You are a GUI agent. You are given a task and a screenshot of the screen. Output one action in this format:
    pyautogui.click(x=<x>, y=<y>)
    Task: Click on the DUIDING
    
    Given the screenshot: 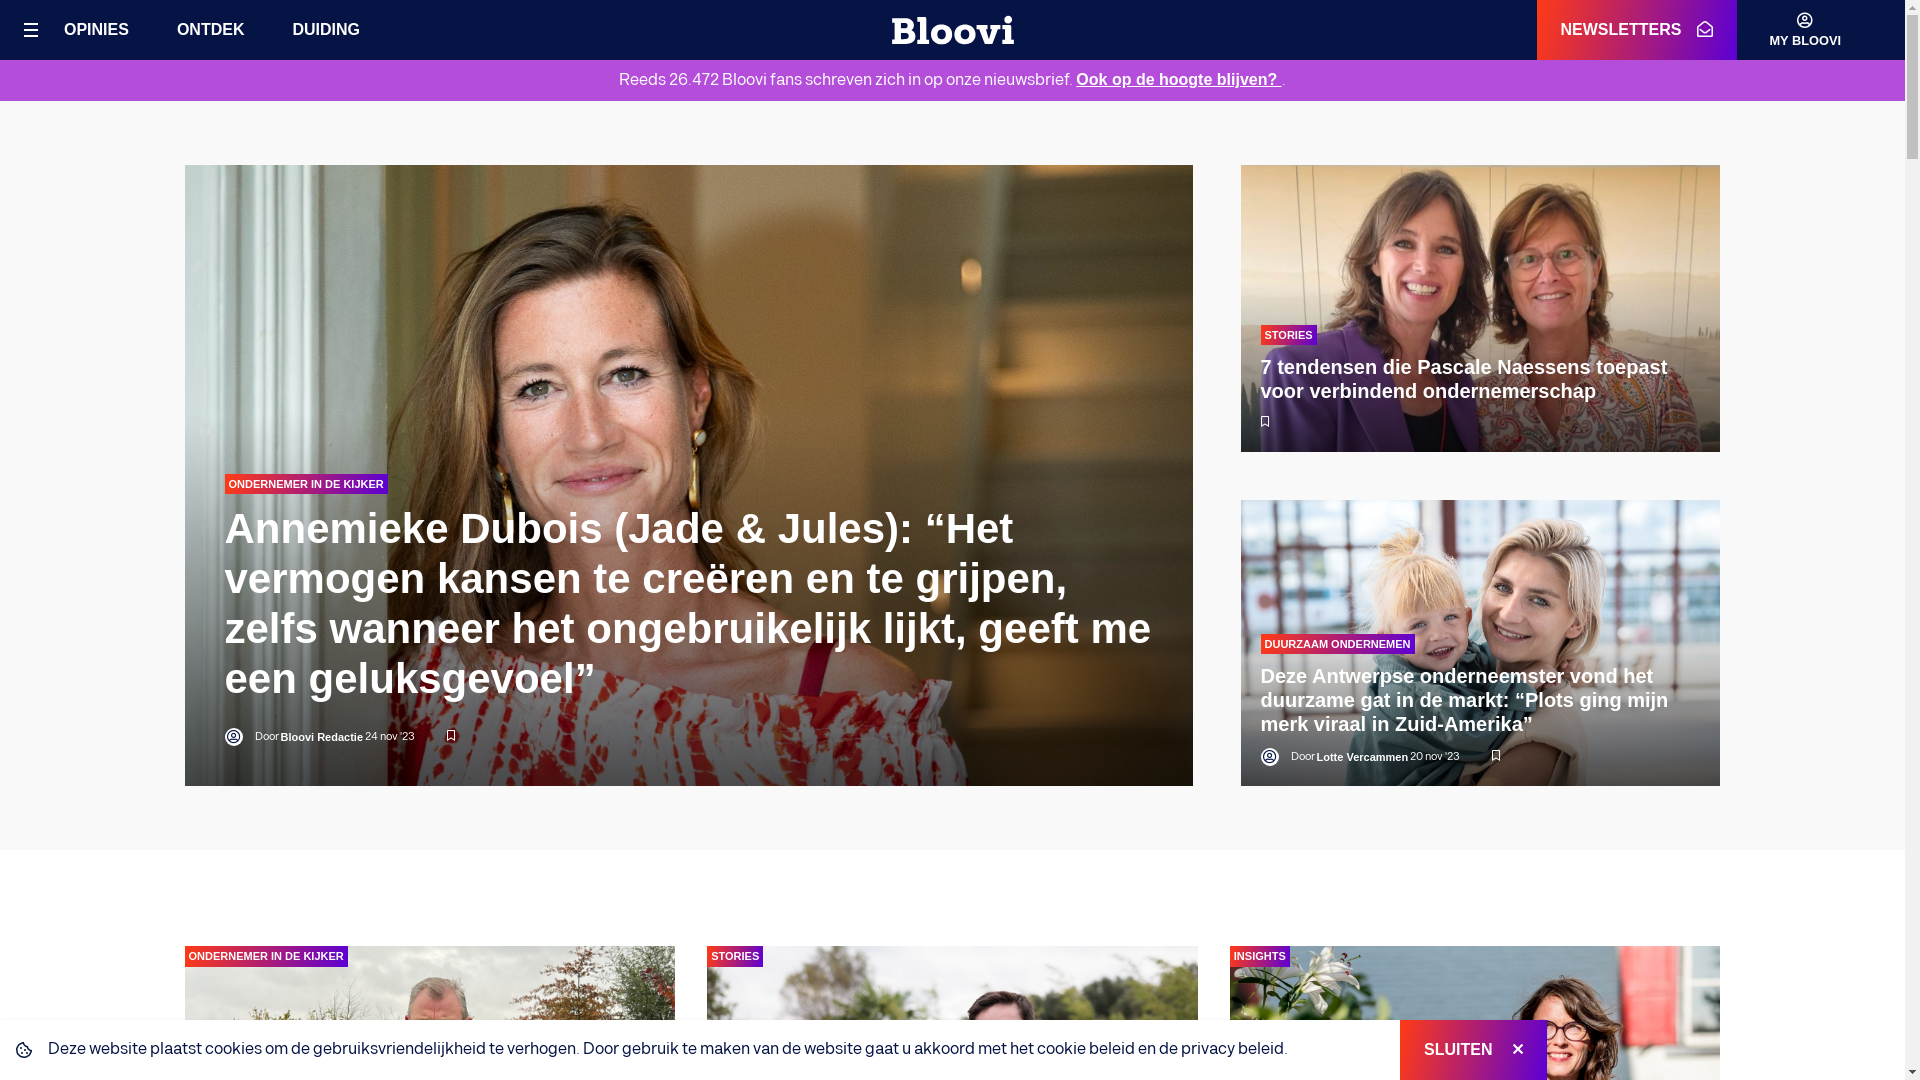 What is the action you would take?
    pyautogui.click(x=326, y=28)
    